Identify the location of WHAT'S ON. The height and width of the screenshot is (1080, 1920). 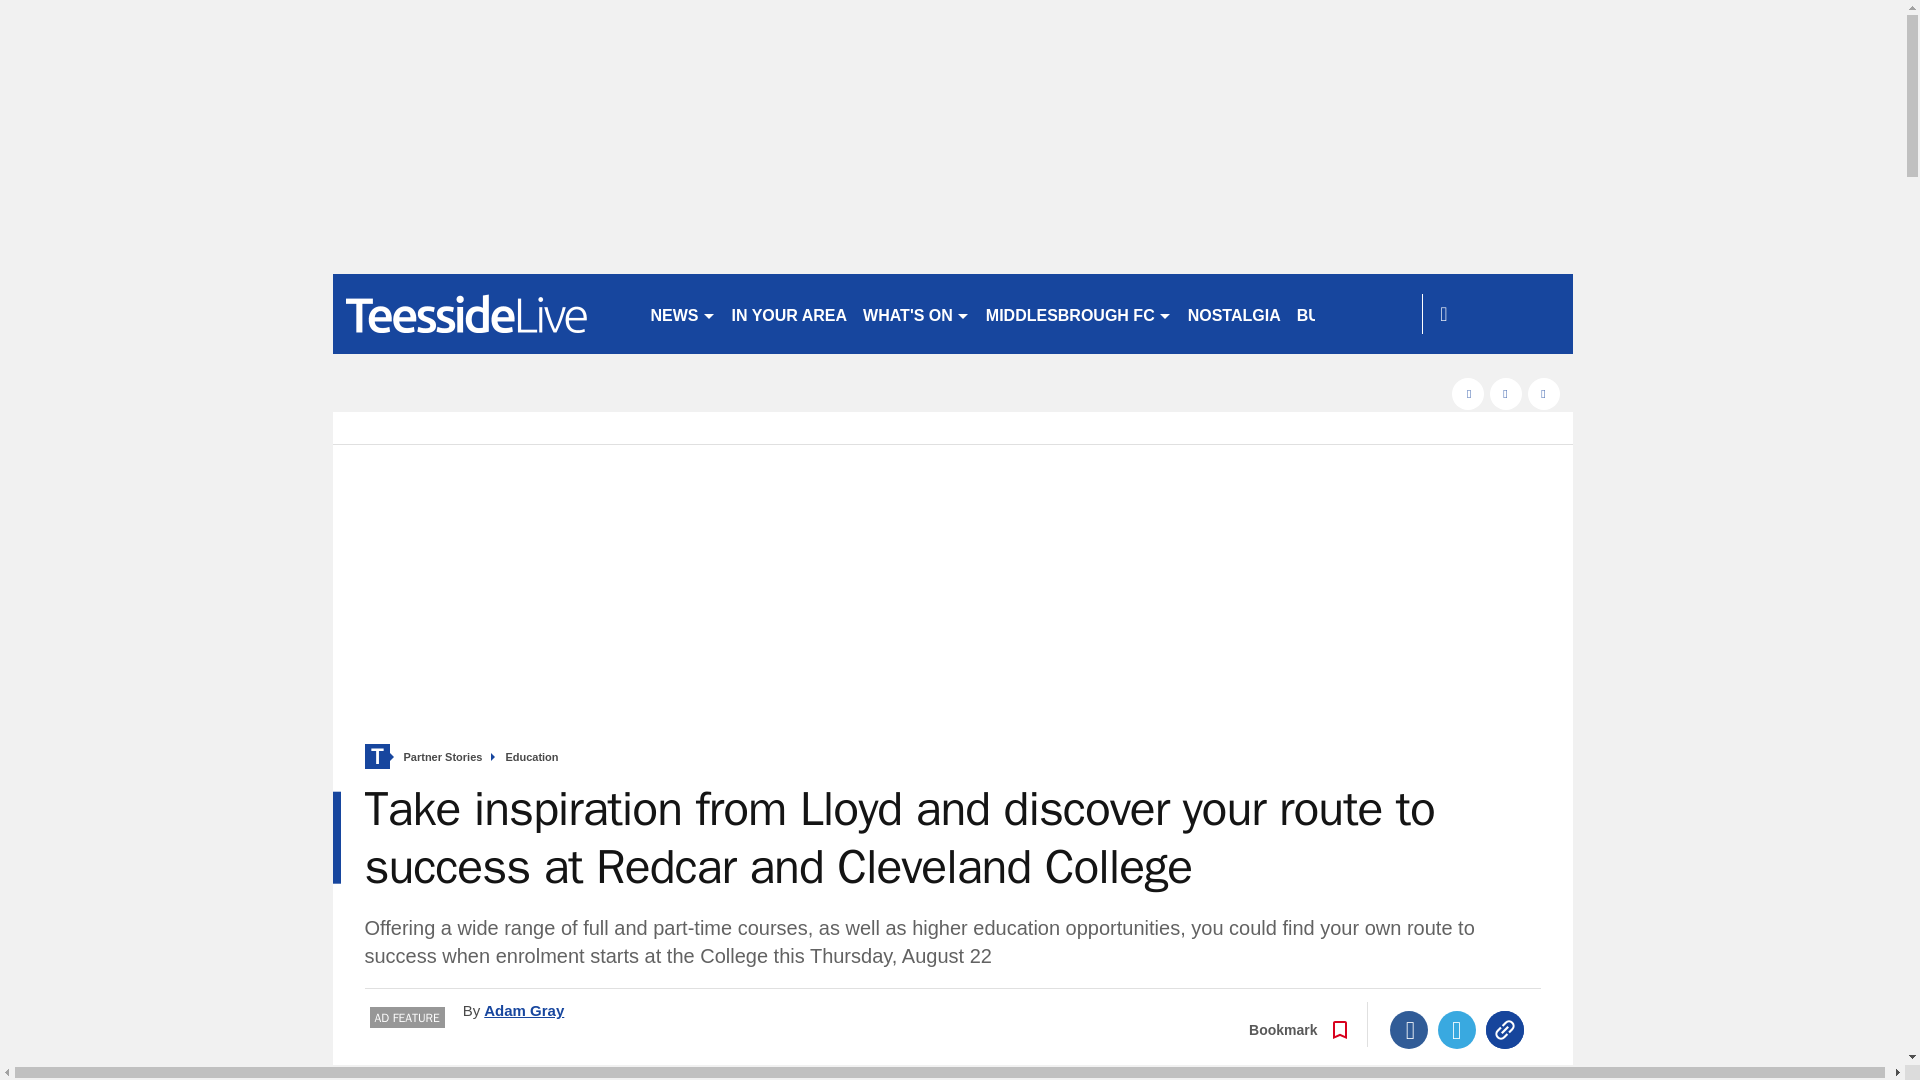
(916, 314).